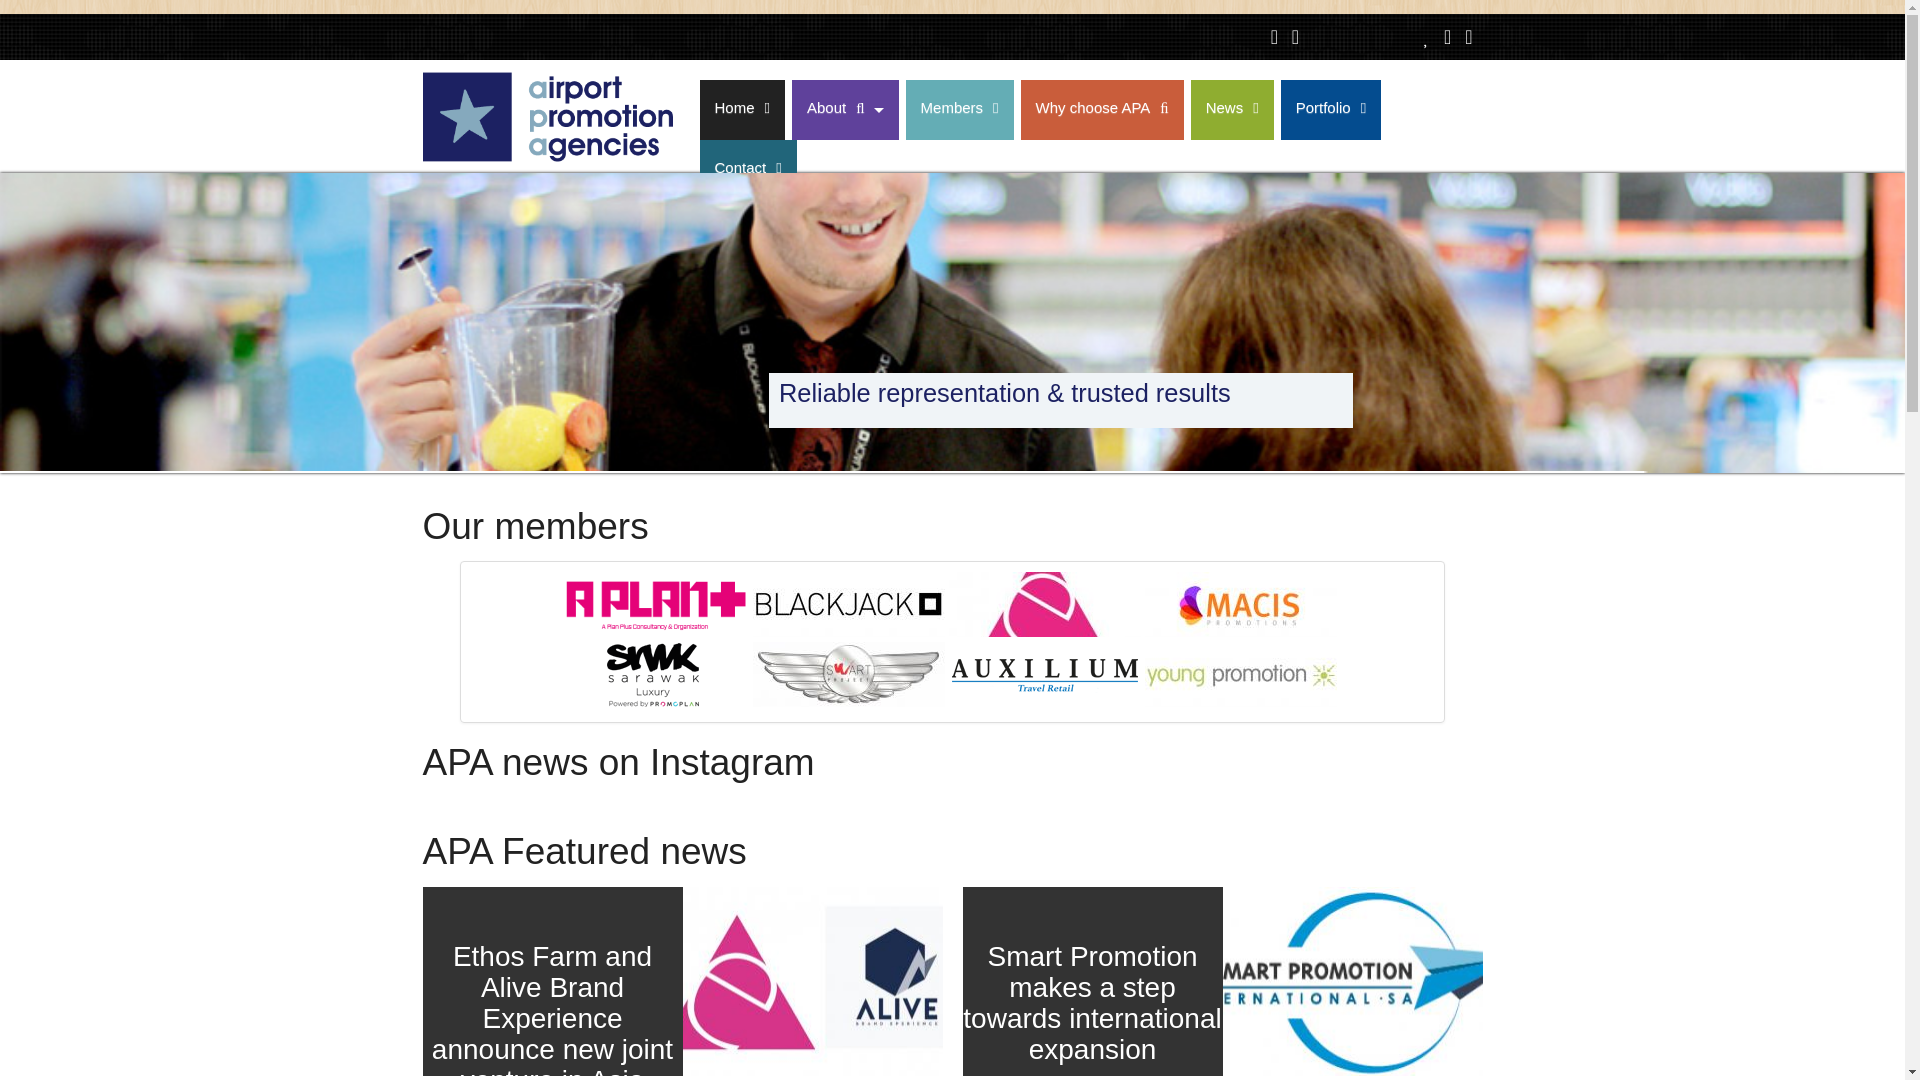  I want to click on About, so click(844, 110).